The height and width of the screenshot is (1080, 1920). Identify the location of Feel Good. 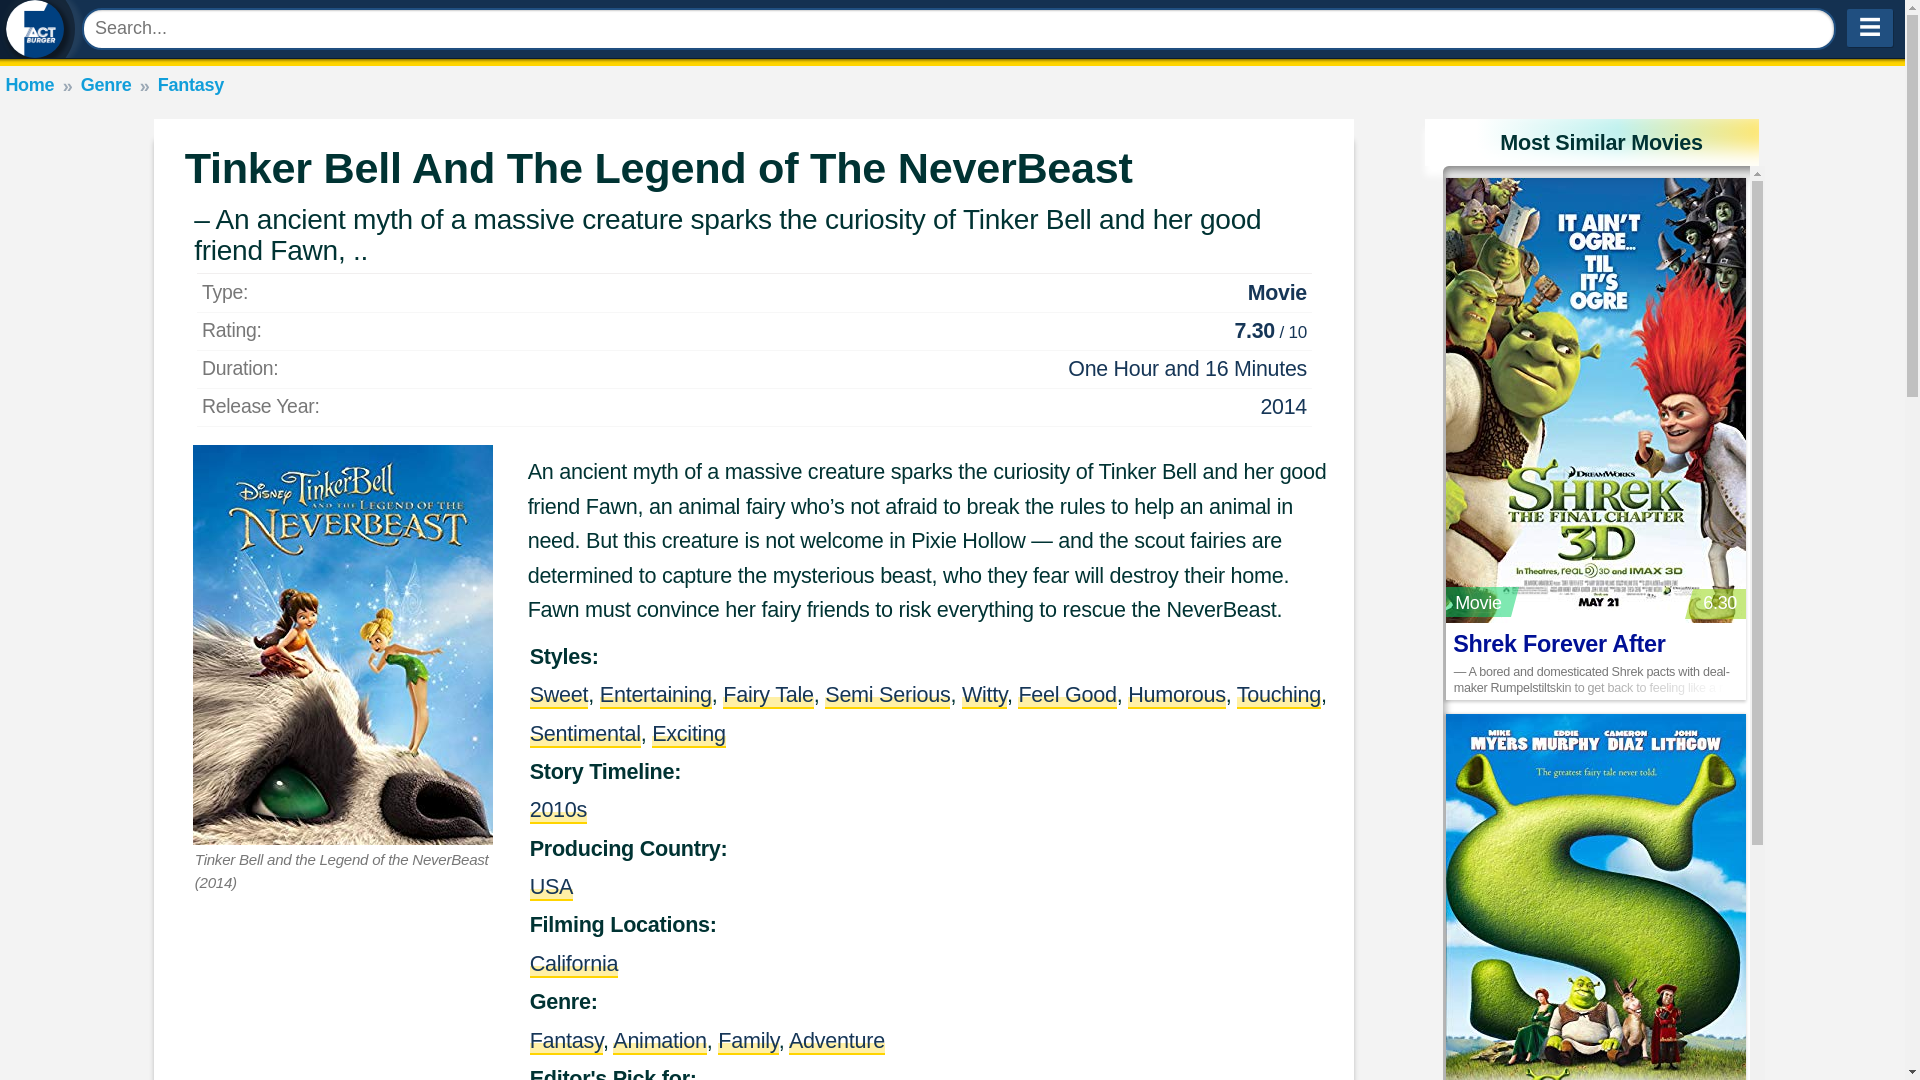
(1066, 694).